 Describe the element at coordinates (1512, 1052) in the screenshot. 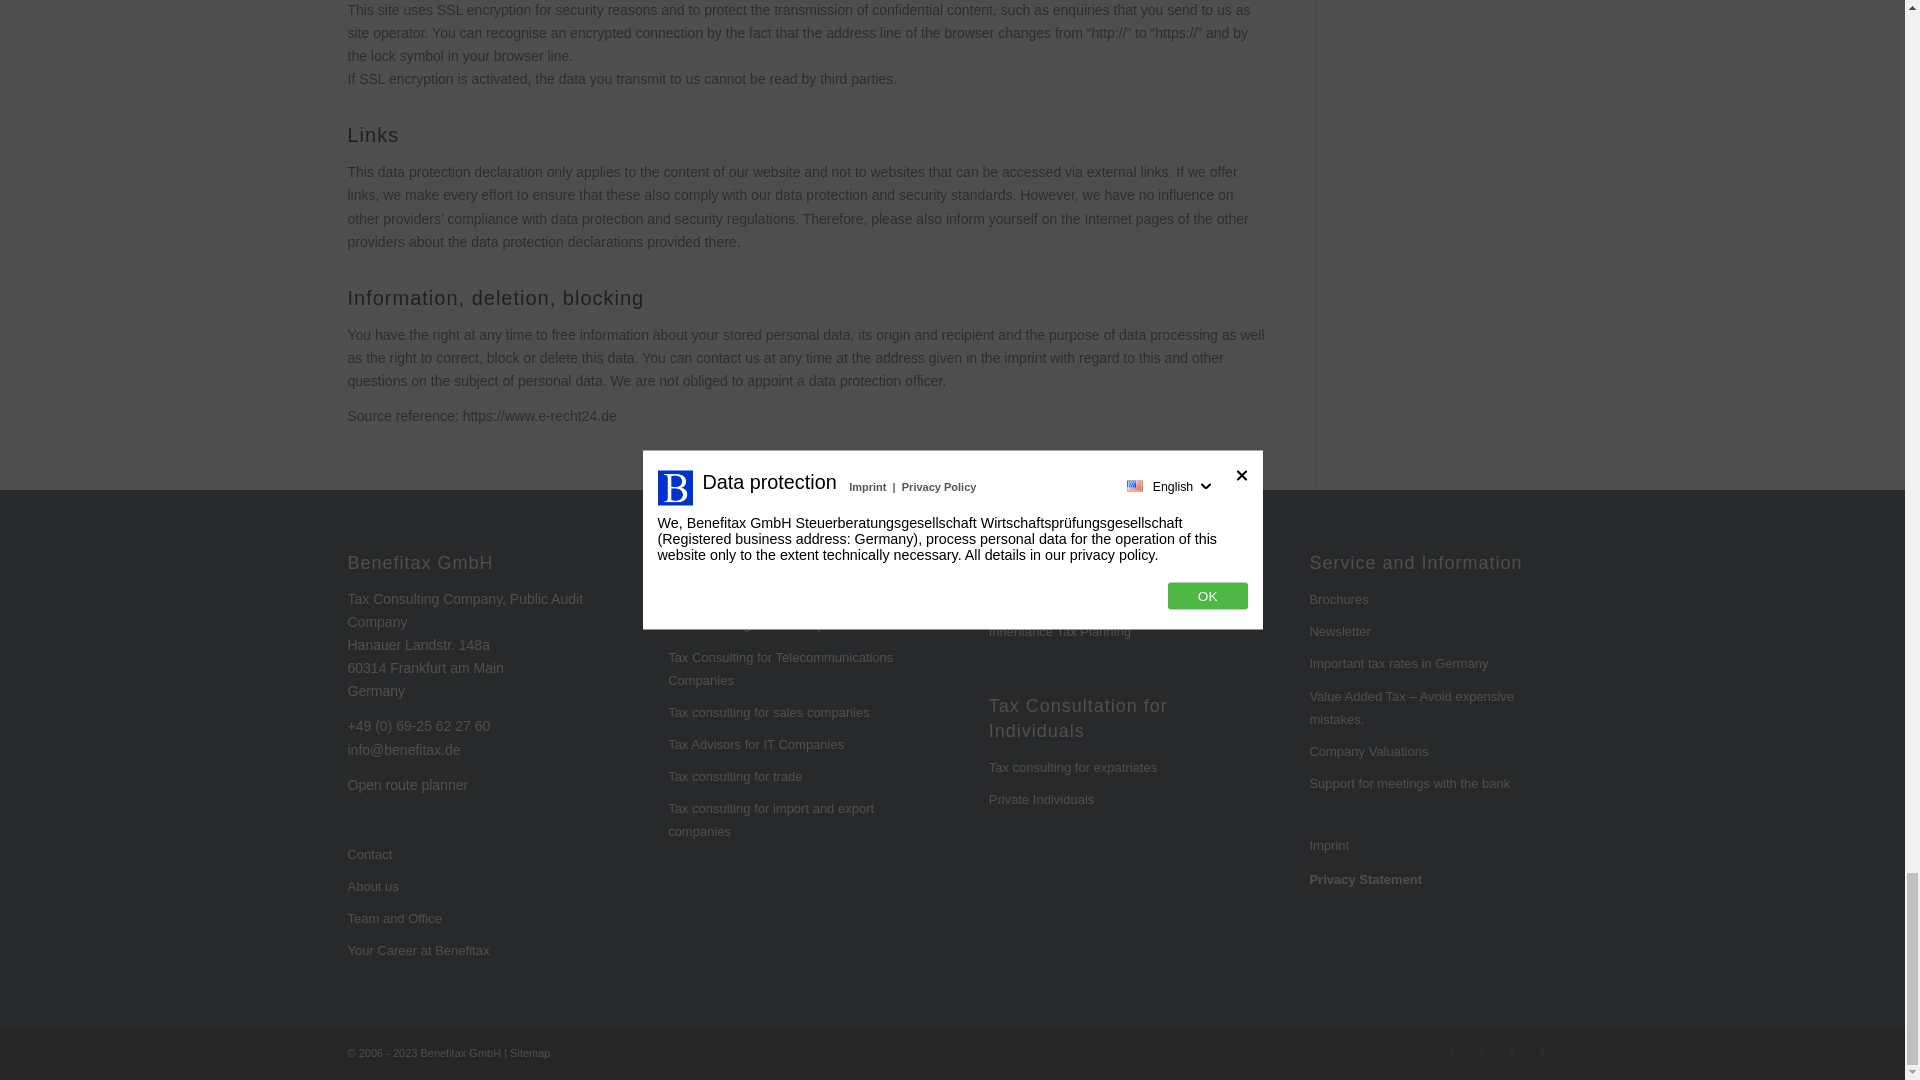

I see `LinkedIn` at that location.